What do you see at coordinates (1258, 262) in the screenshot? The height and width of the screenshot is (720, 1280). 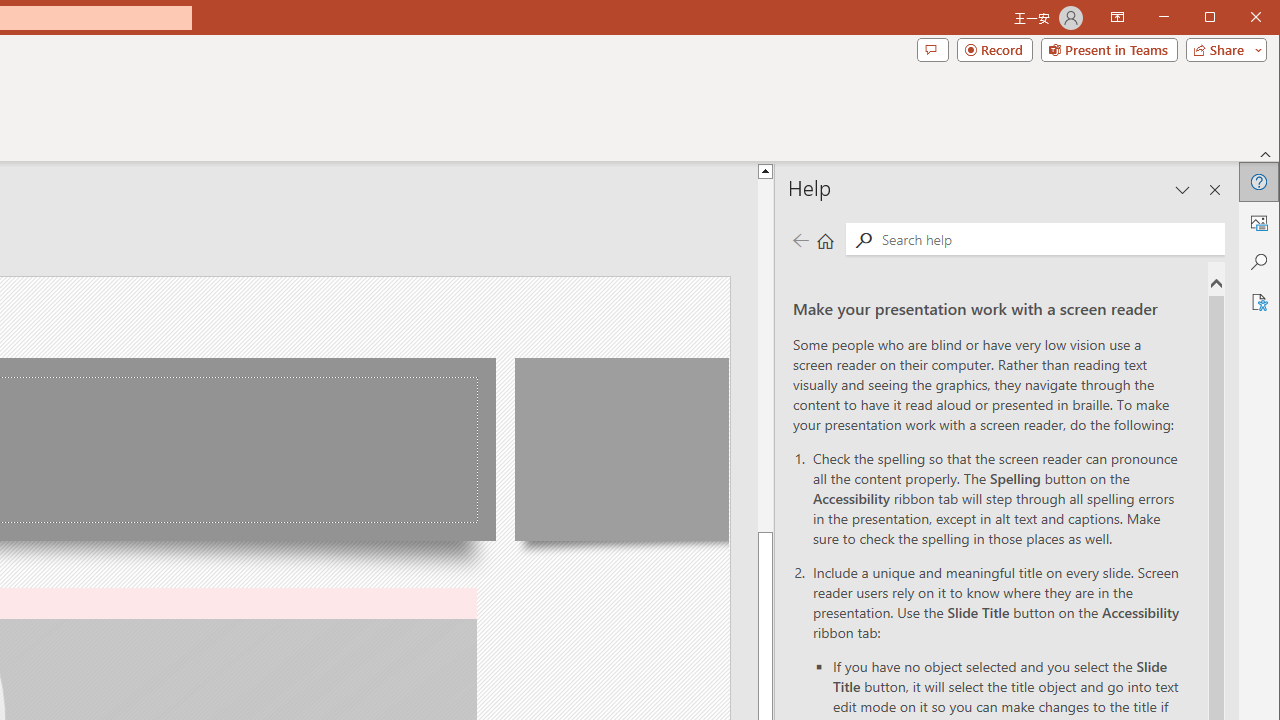 I see `Search` at bounding box center [1258, 262].